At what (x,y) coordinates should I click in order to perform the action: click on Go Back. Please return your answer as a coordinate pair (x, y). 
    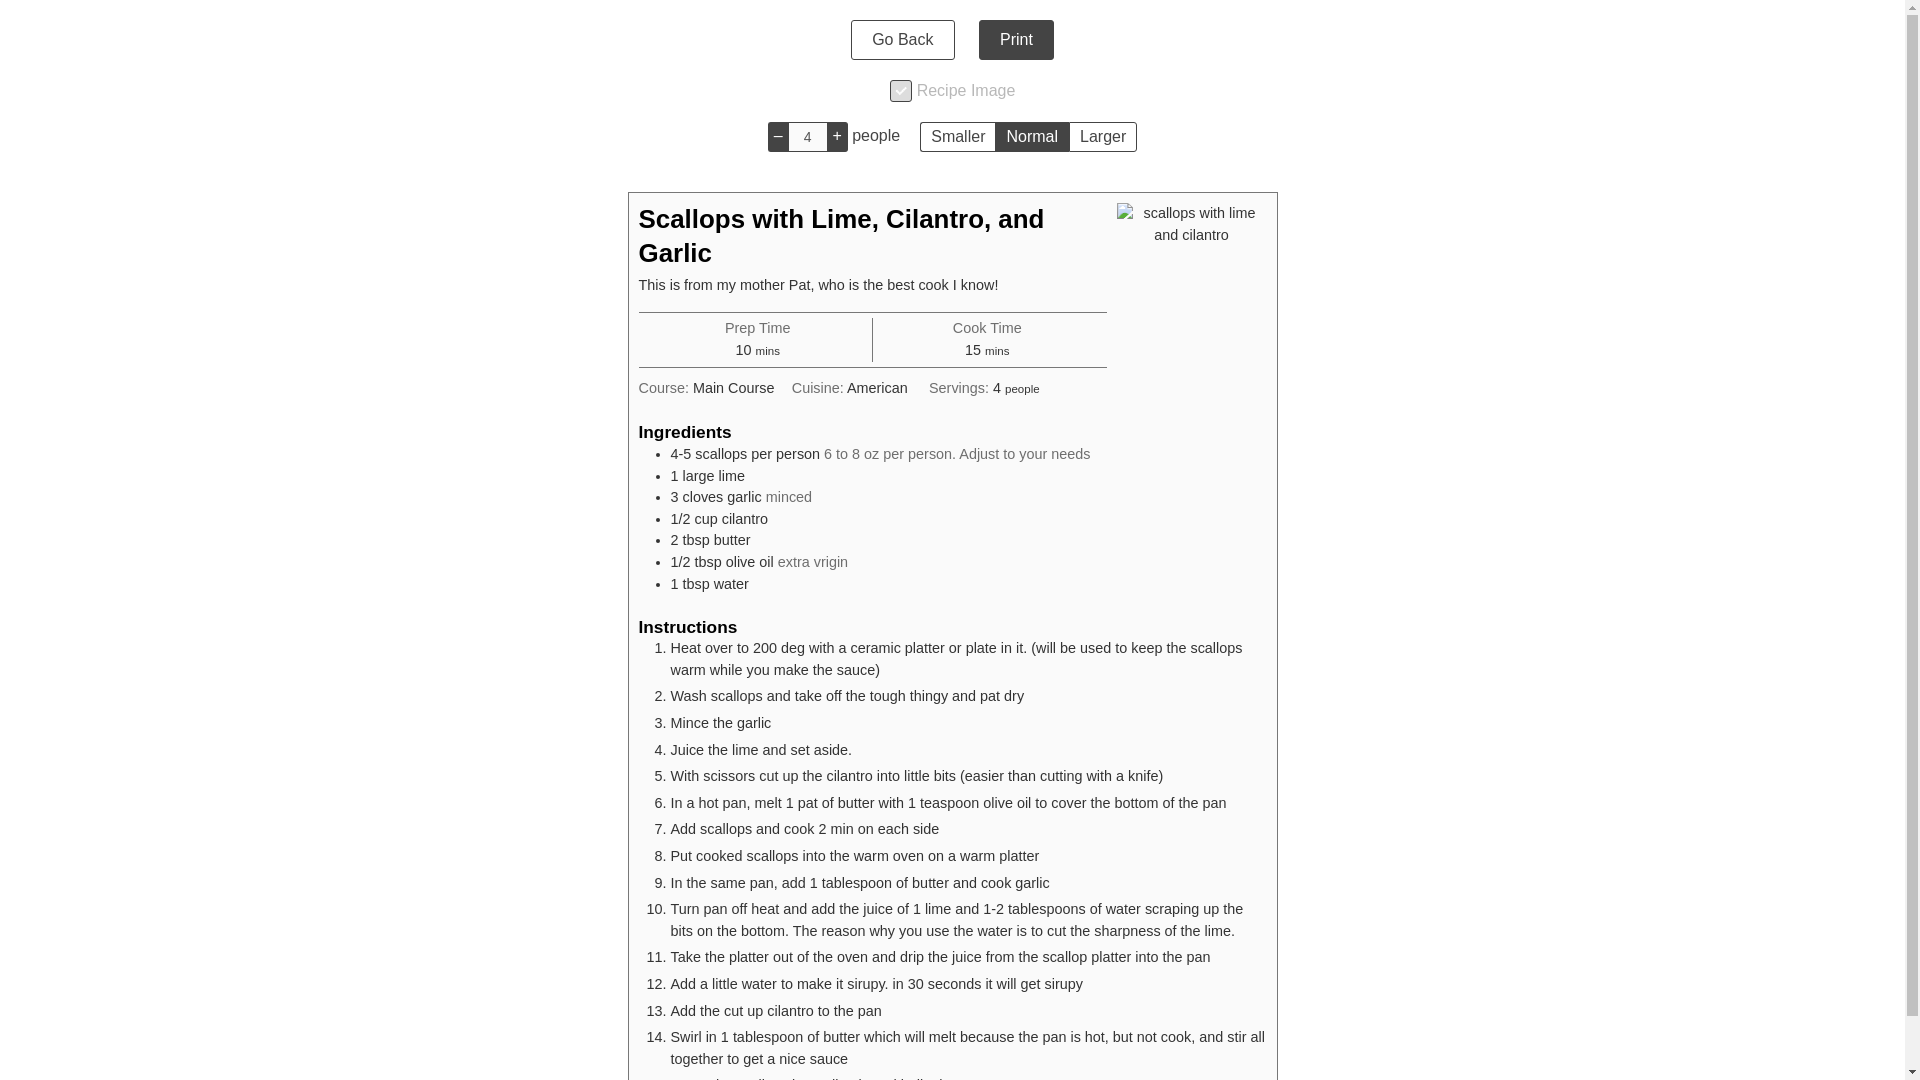
    Looking at the image, I should click on (902, 40).